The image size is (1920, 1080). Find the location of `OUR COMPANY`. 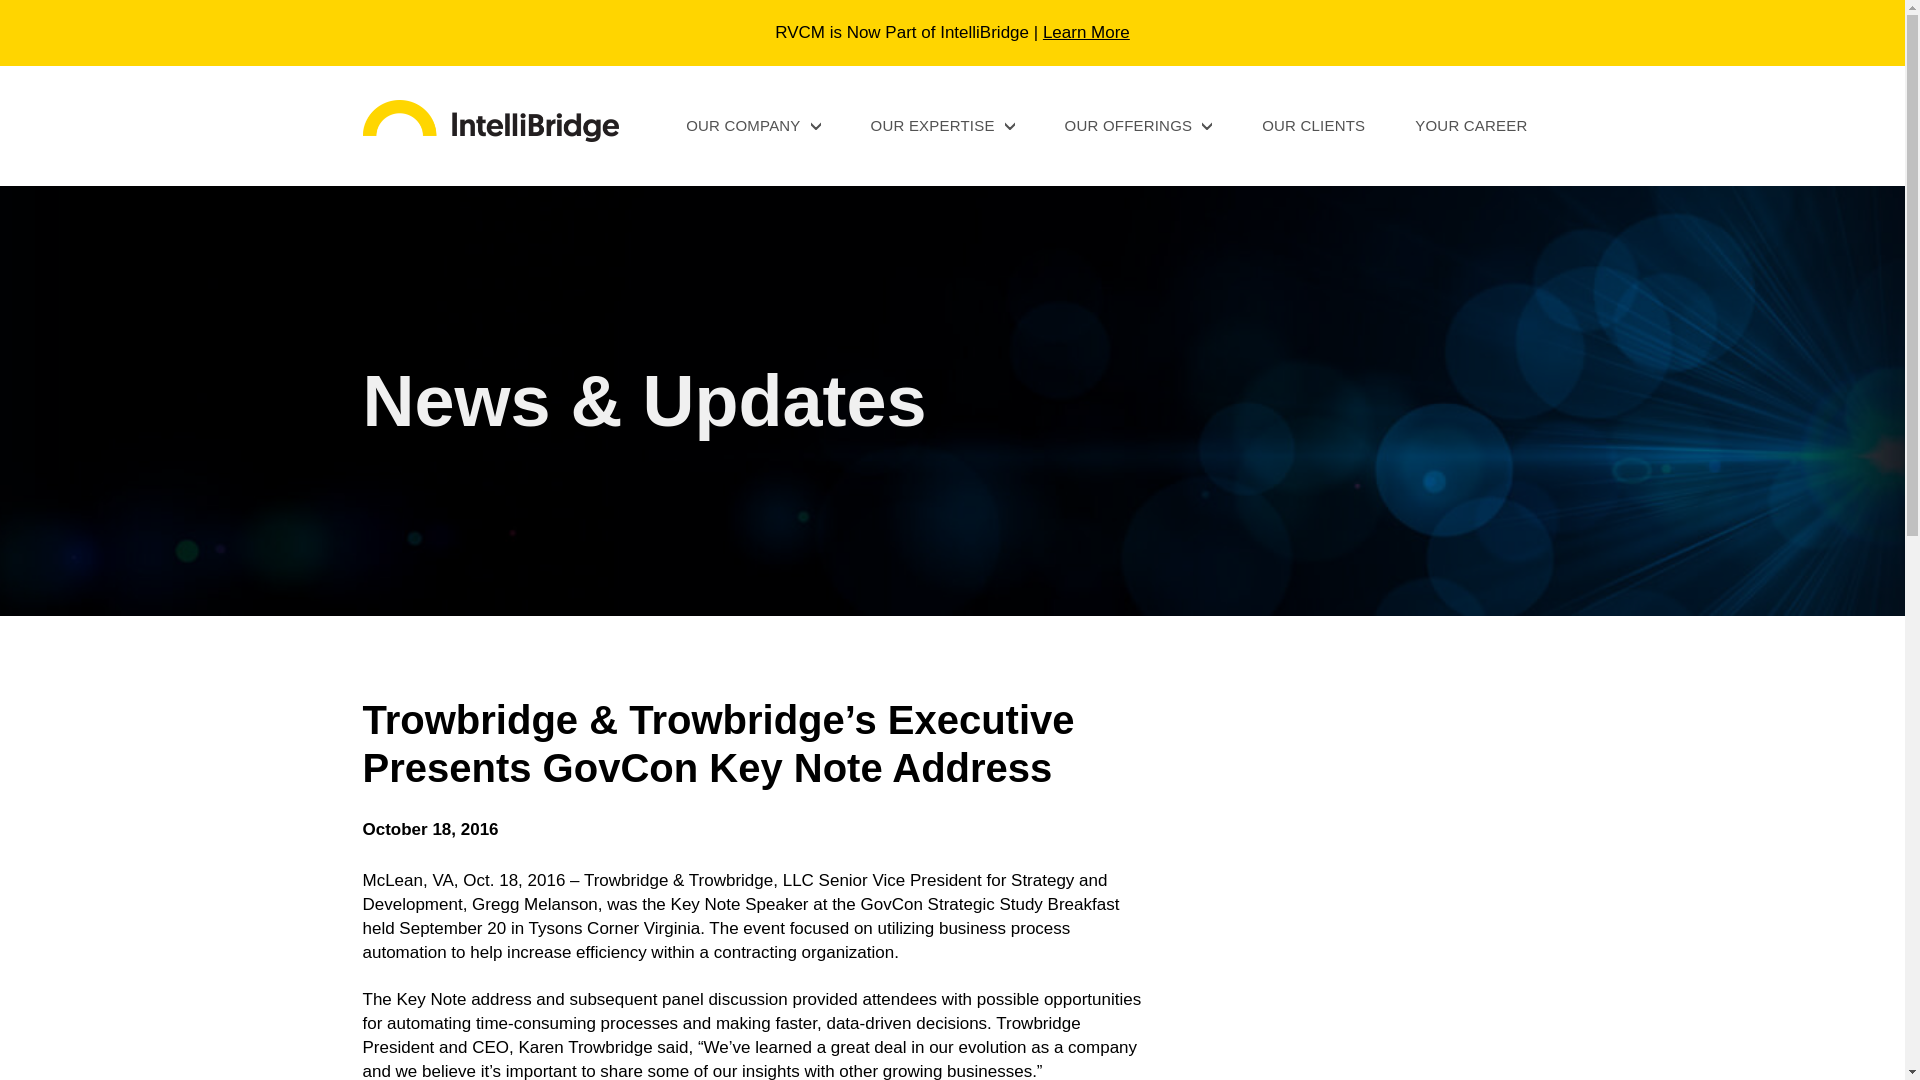

OUR COMPANY is located at coordinates (752, 124).